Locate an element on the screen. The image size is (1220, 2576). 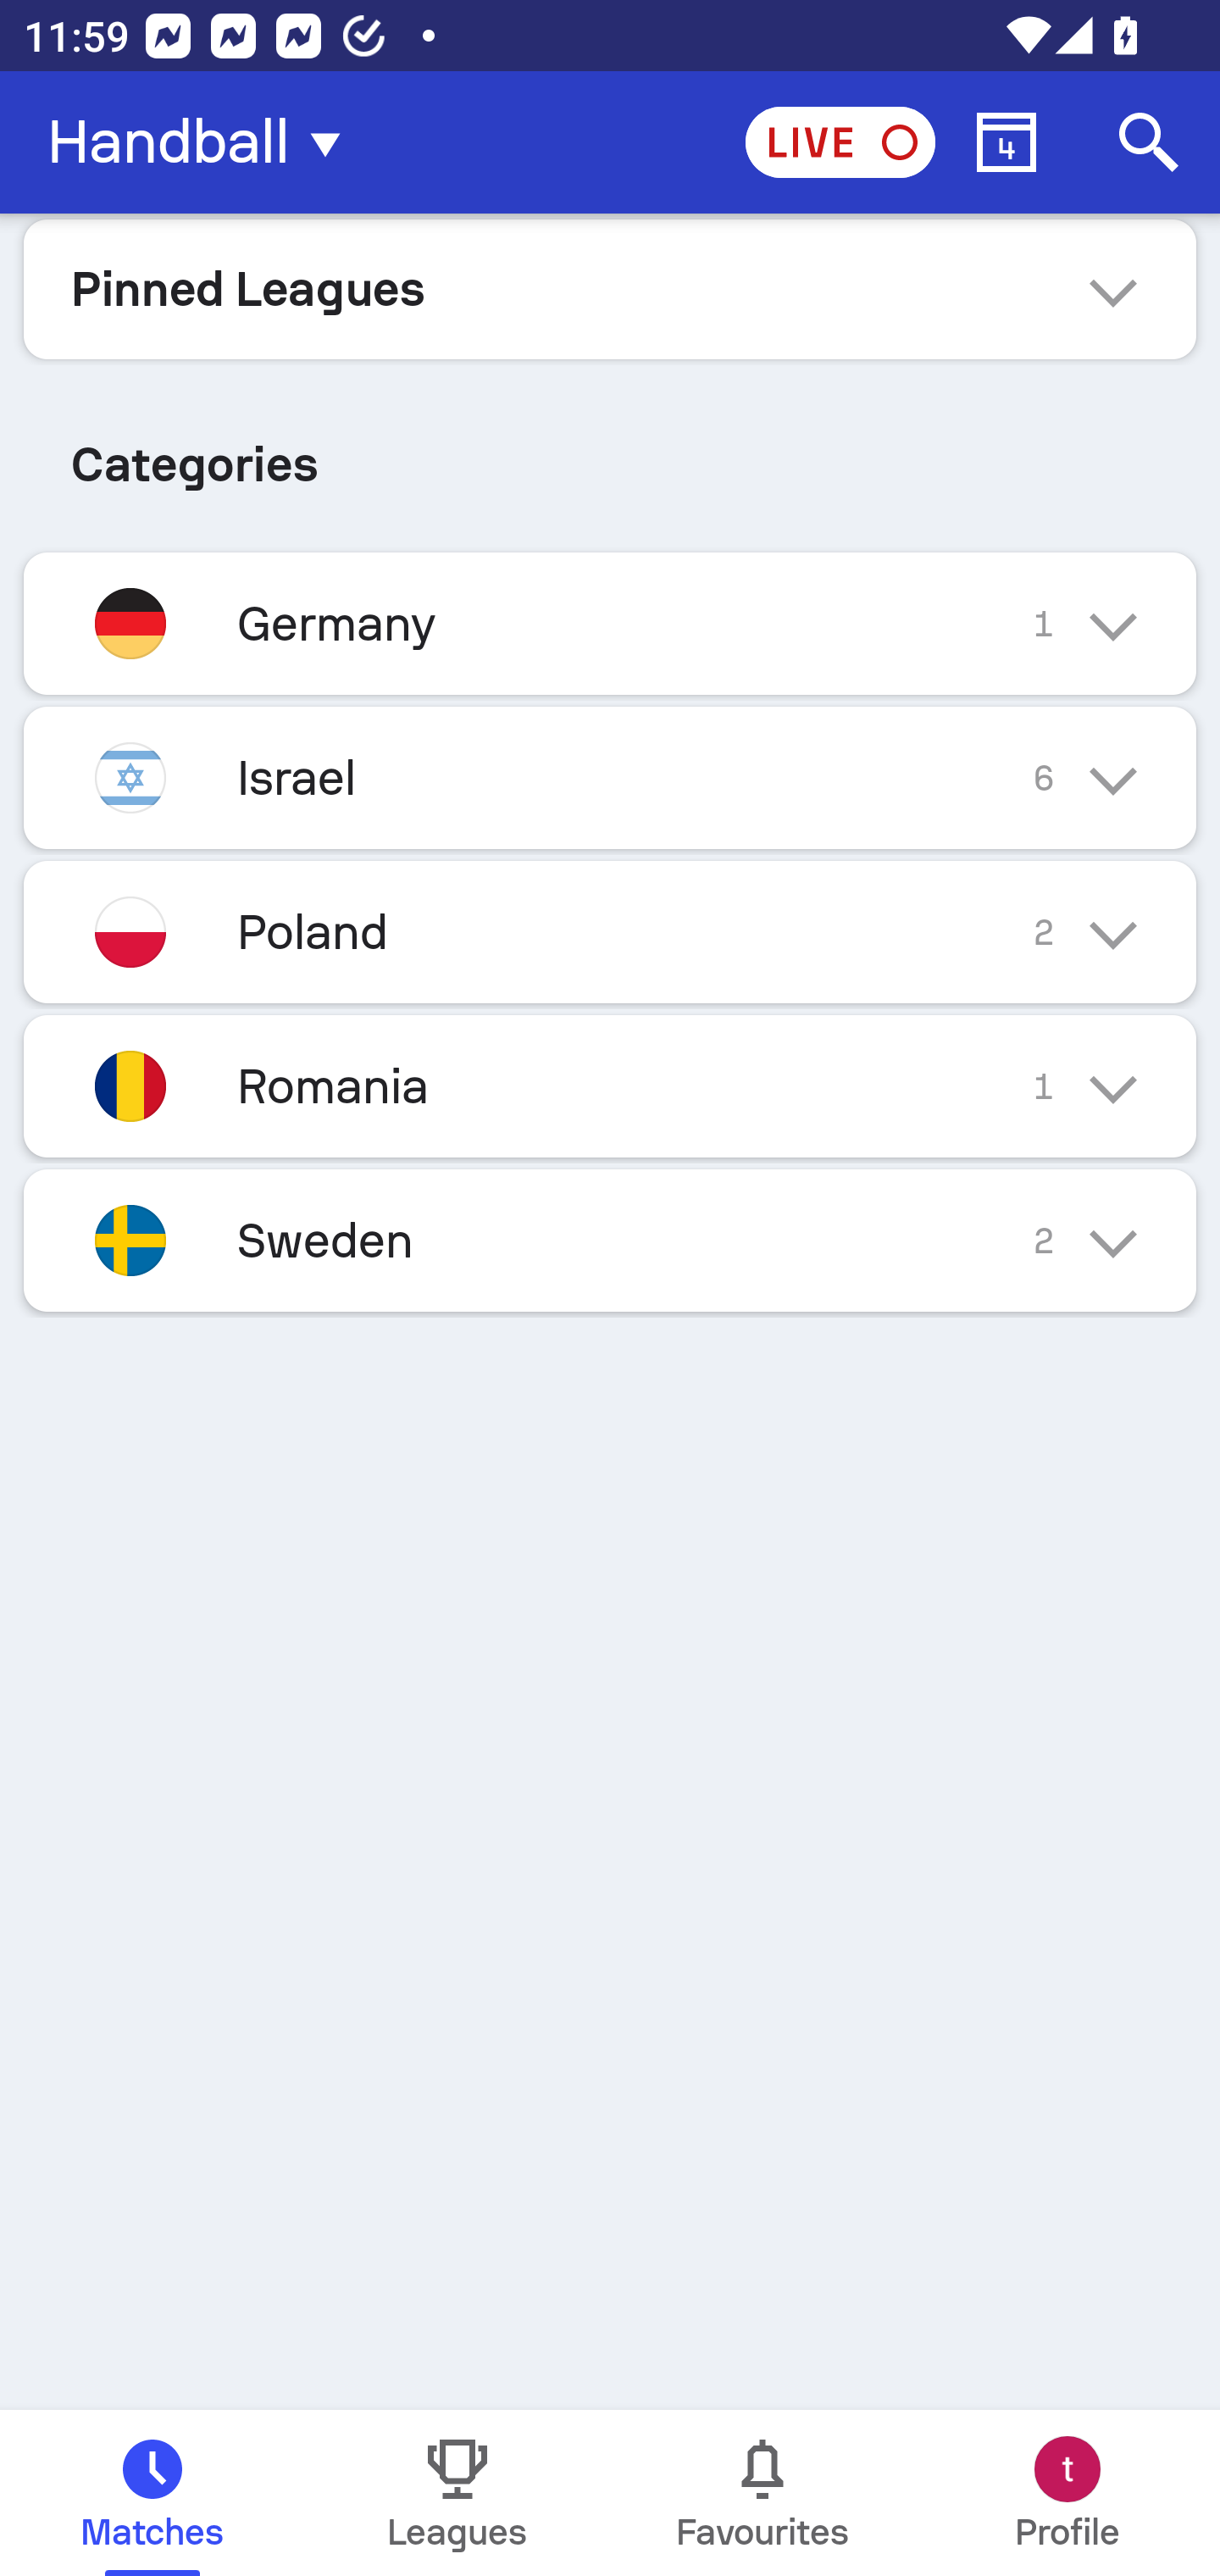
Profile is located at coordinates (1067, 2493).